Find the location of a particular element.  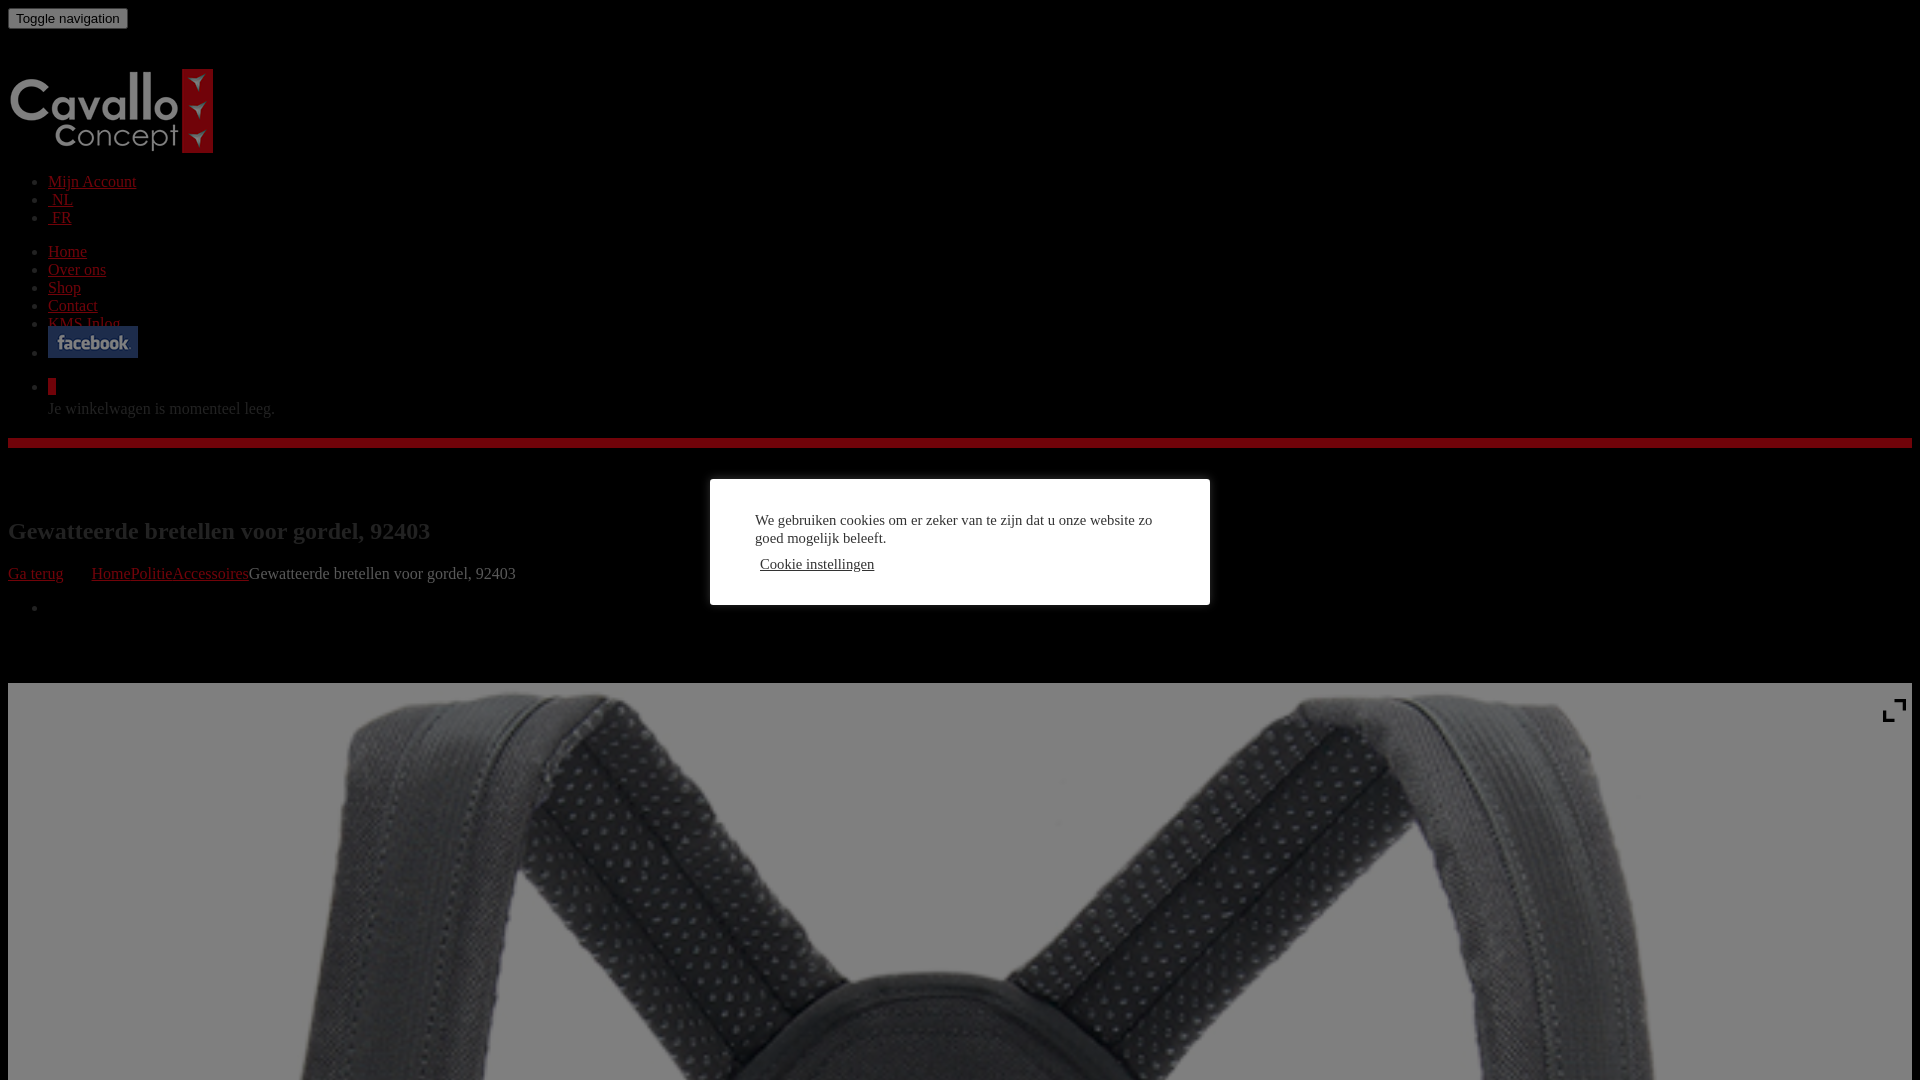

Ga terug is located at coordinates (36, 574).